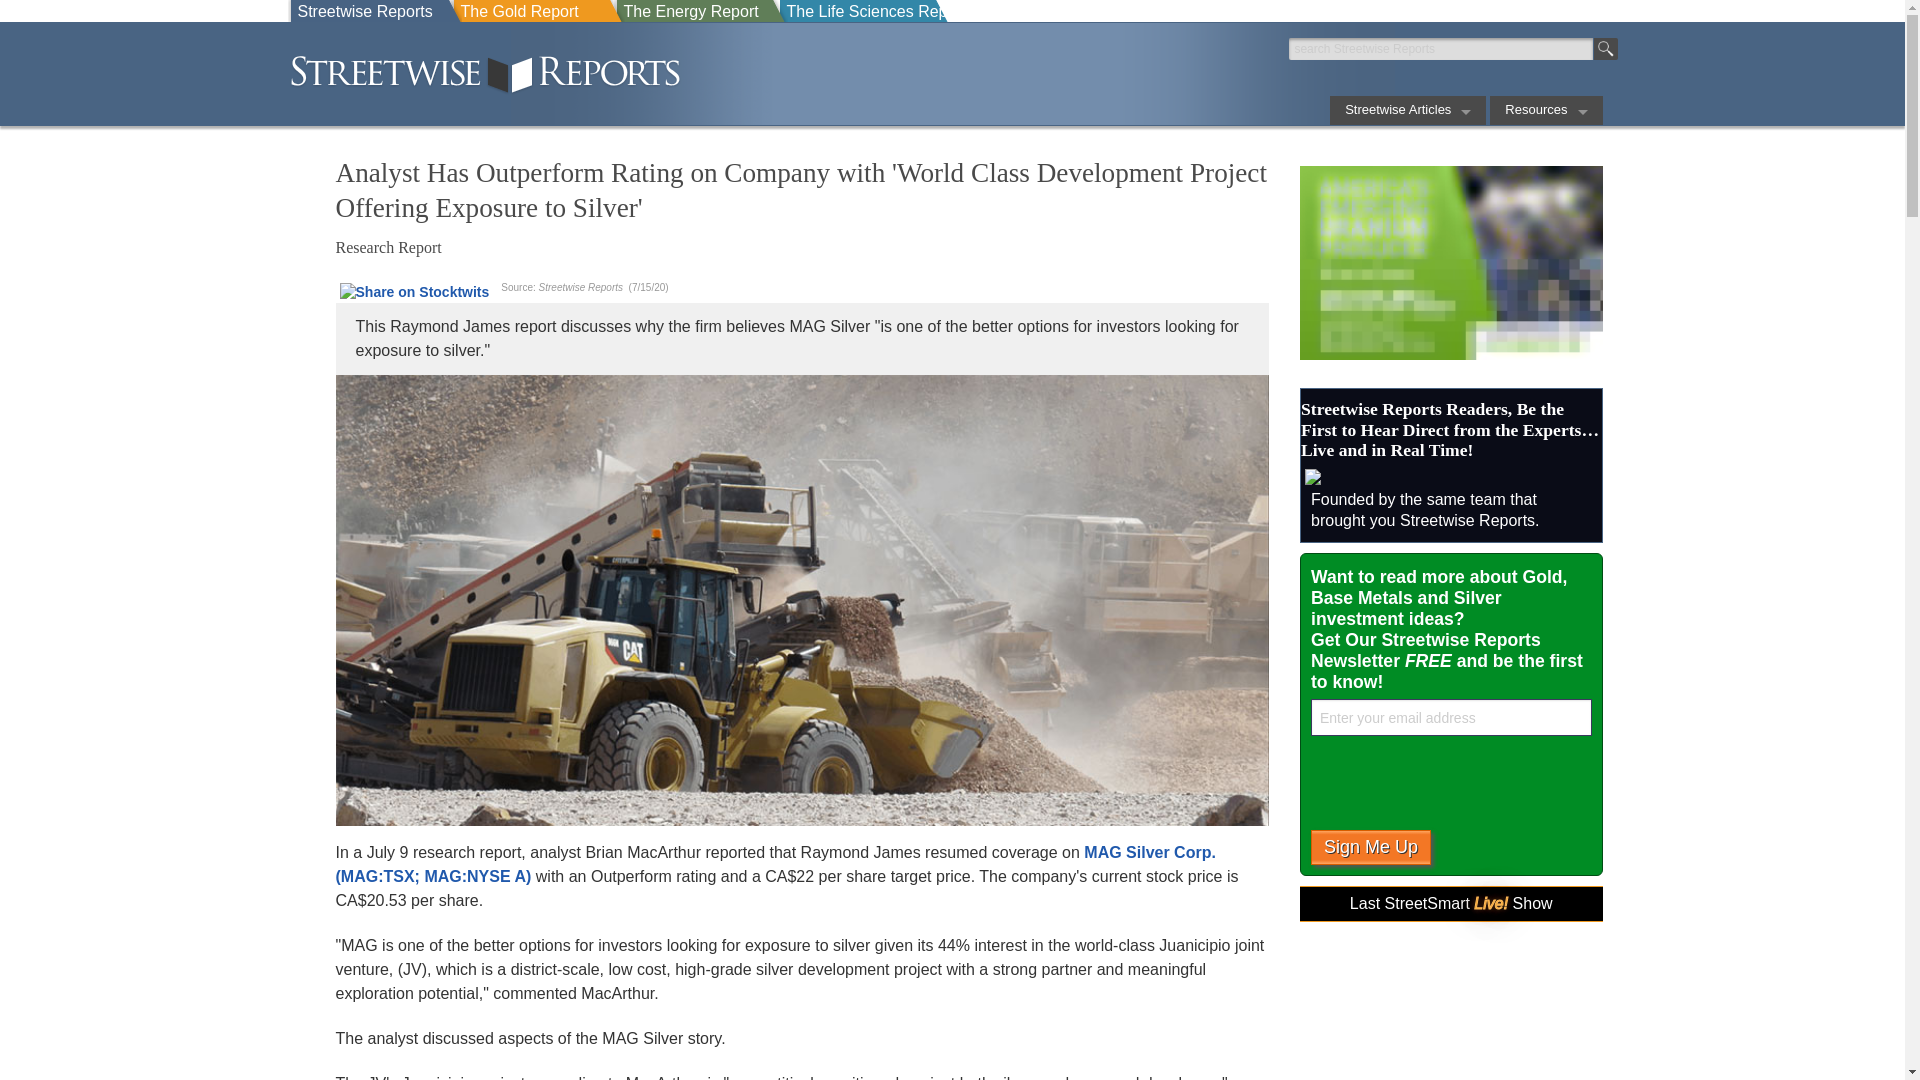 The width and height of the screenshot is (1920, 1080). What do you see at coordinates (1408, 110) in the screenshot?
I see `Streetwise Articles` at bounding box center [1408, 110].